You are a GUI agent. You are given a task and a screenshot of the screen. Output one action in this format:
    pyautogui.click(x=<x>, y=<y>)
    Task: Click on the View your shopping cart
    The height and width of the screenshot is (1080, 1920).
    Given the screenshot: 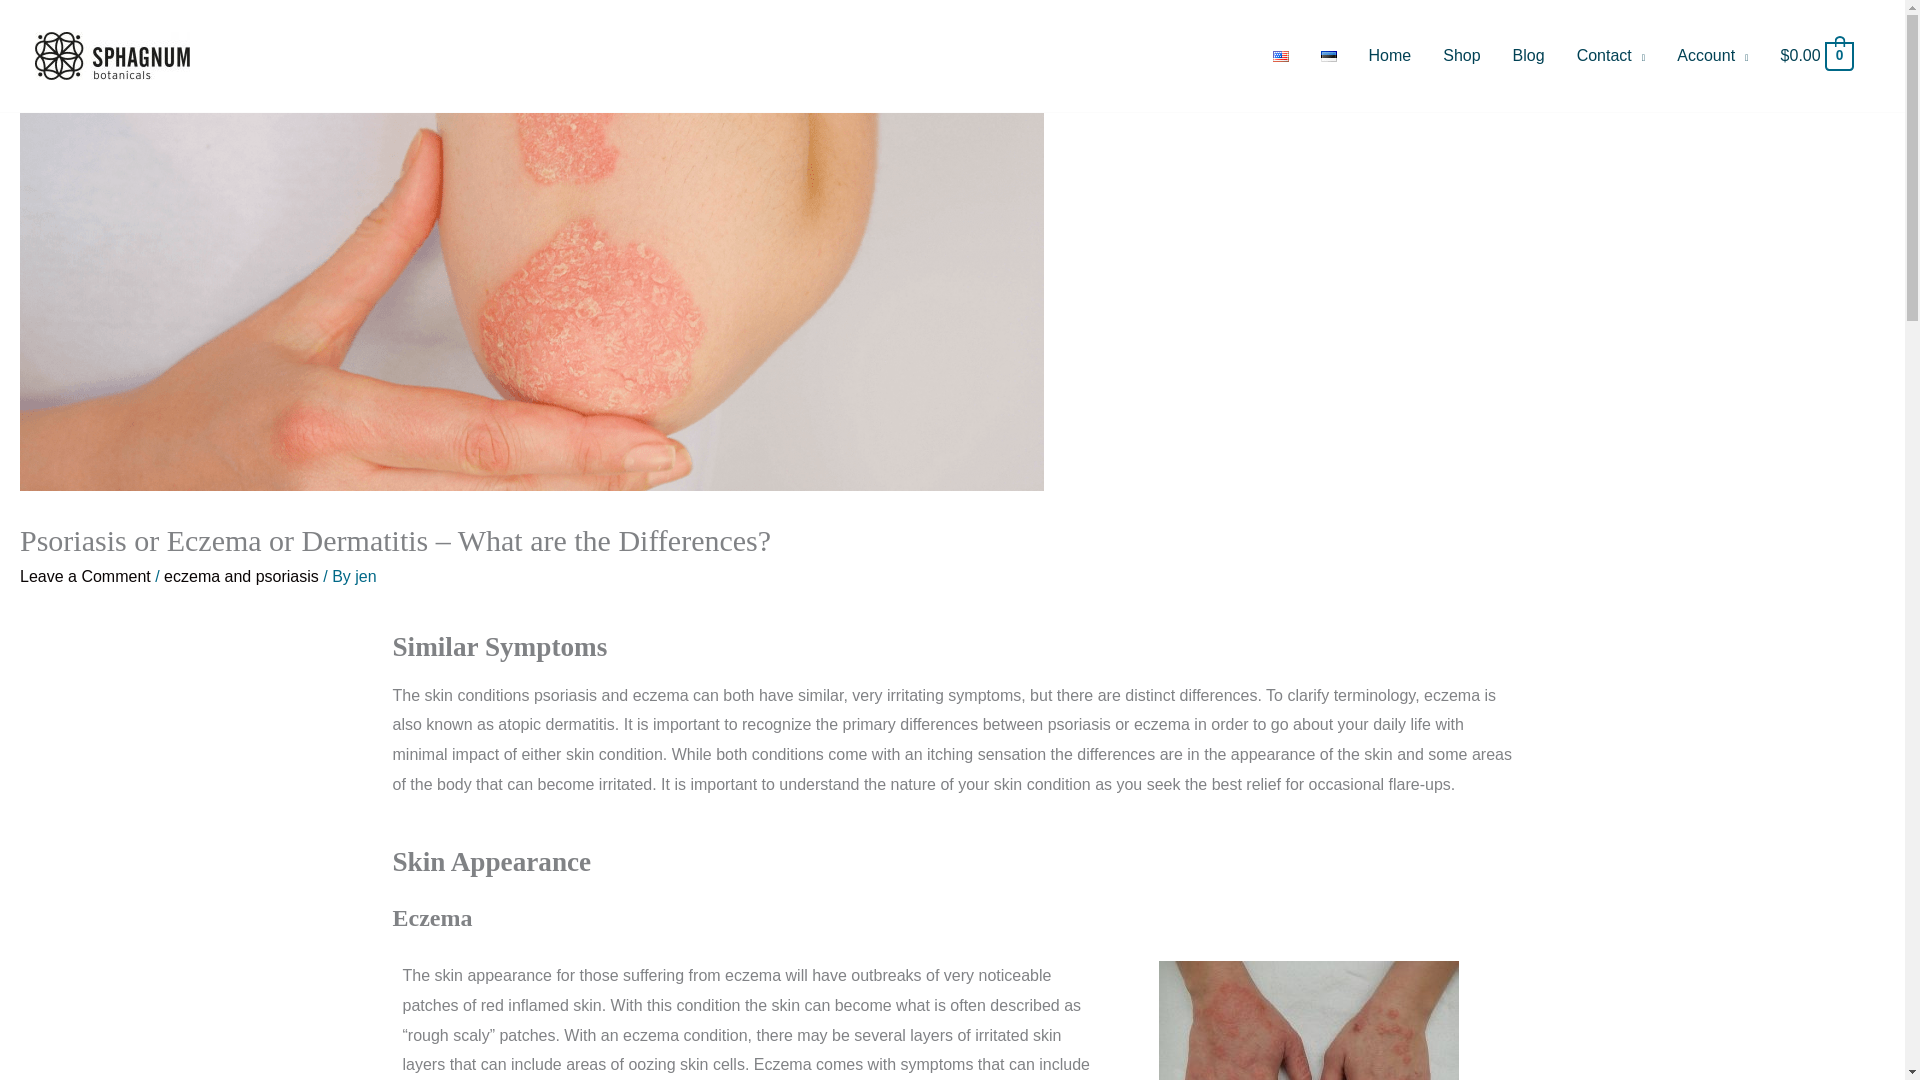 What is the action you would take?
    pyautogui.click(x=1818, y=55)
    